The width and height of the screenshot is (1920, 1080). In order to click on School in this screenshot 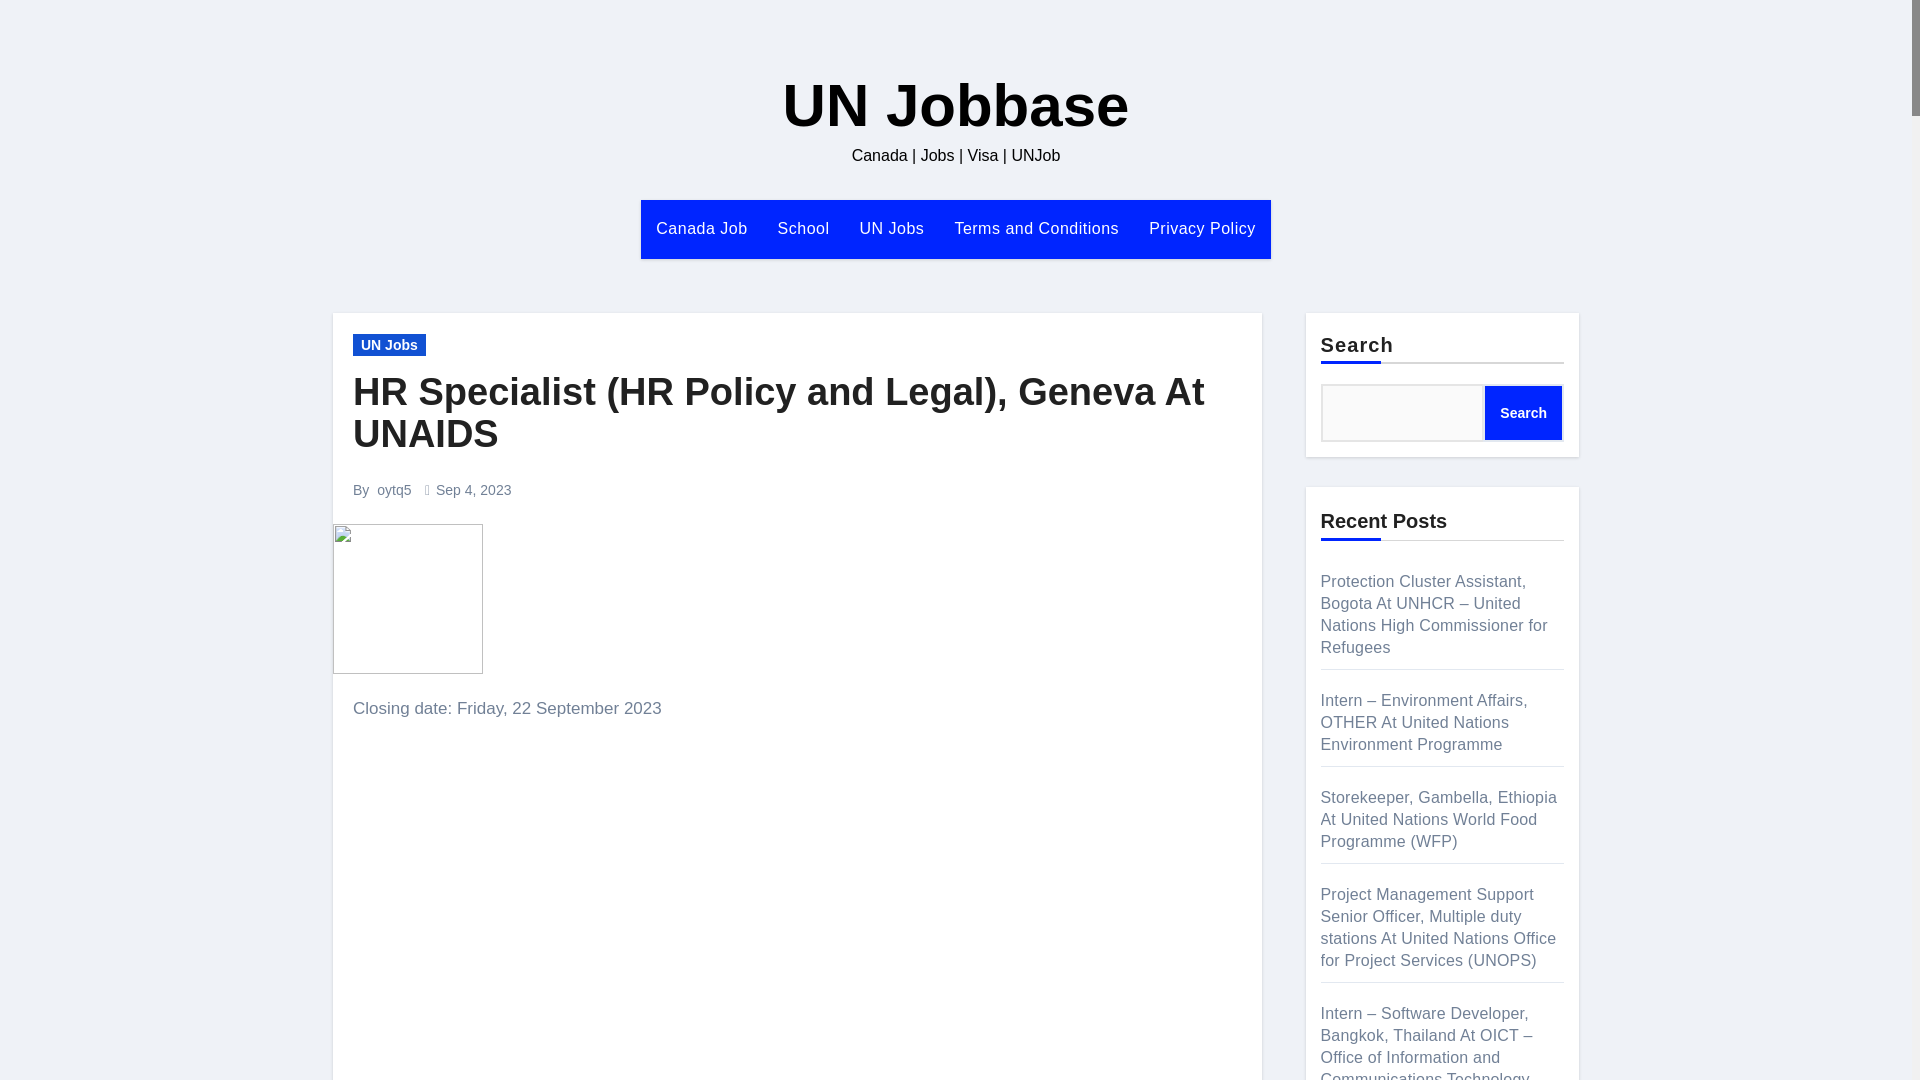, I will do `click(803, 228)`.